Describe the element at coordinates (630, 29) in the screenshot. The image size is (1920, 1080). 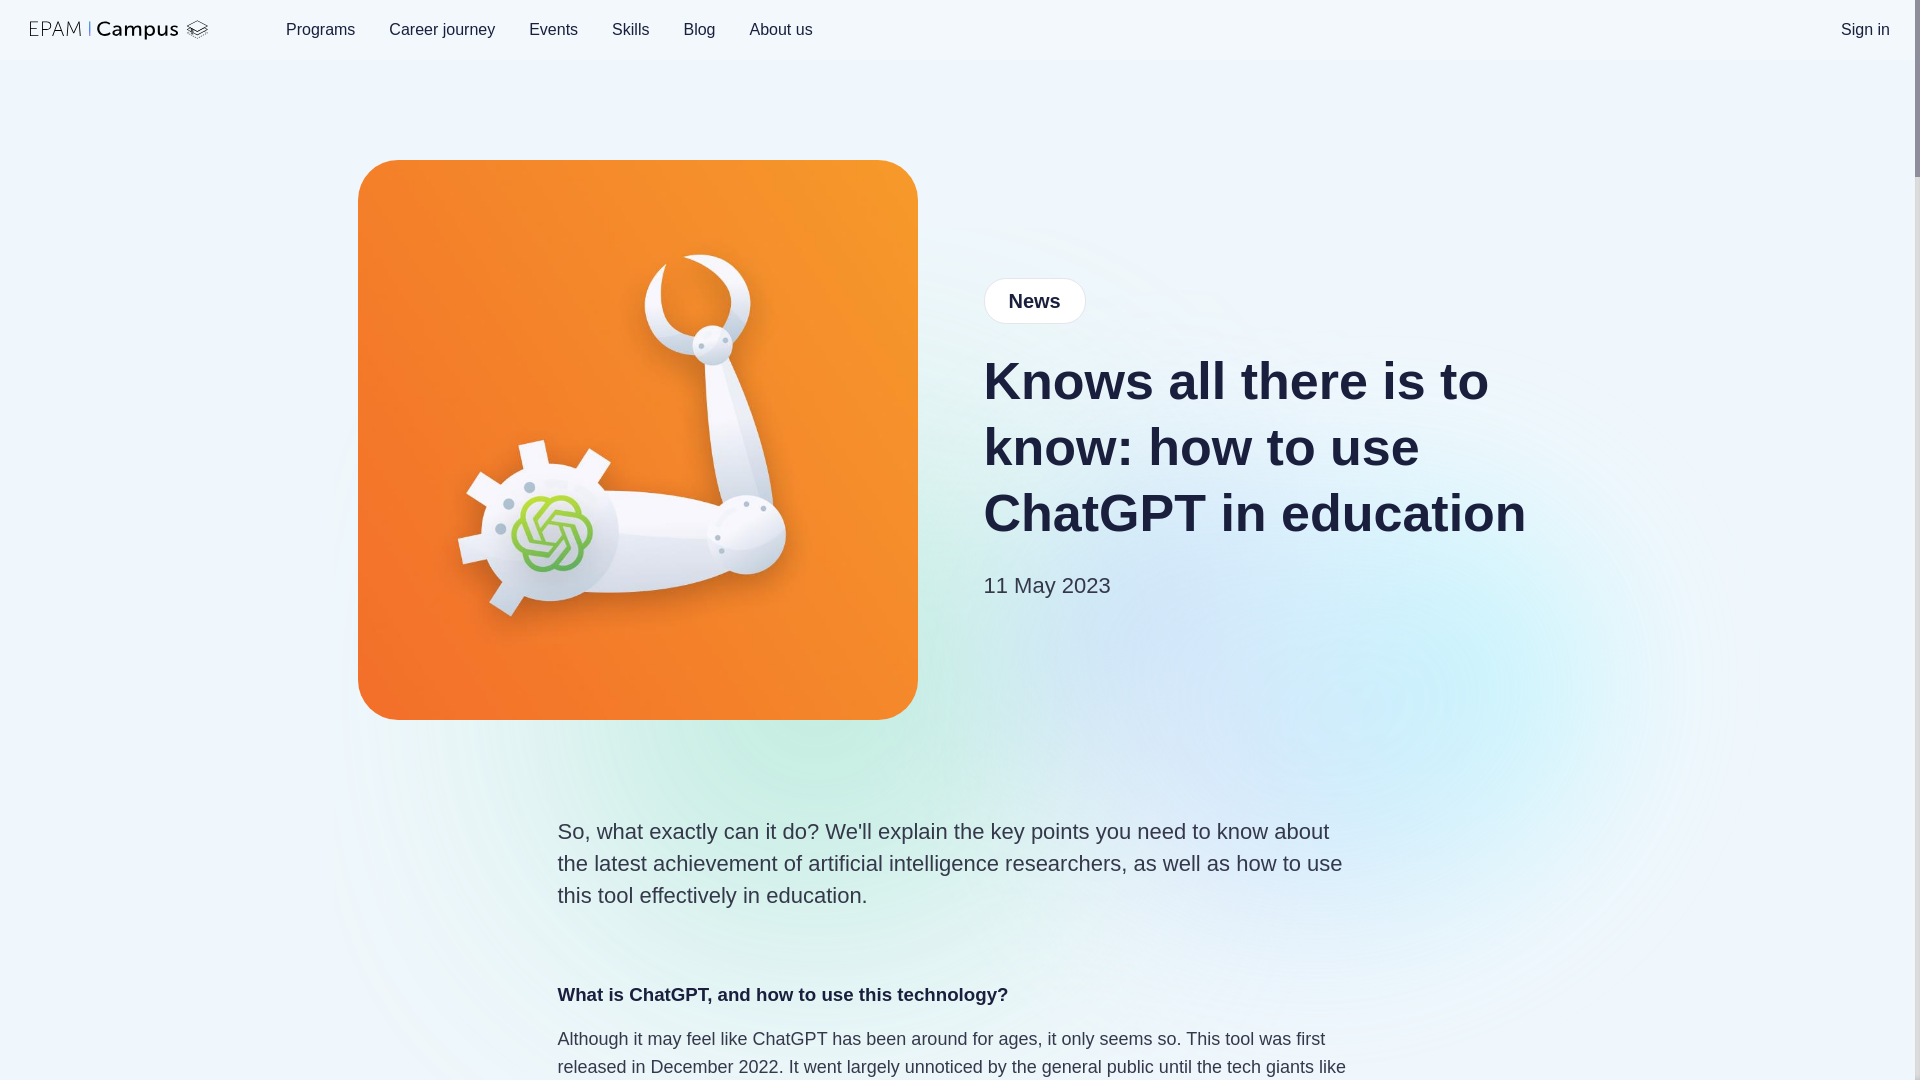
I see `Skills` at that location.